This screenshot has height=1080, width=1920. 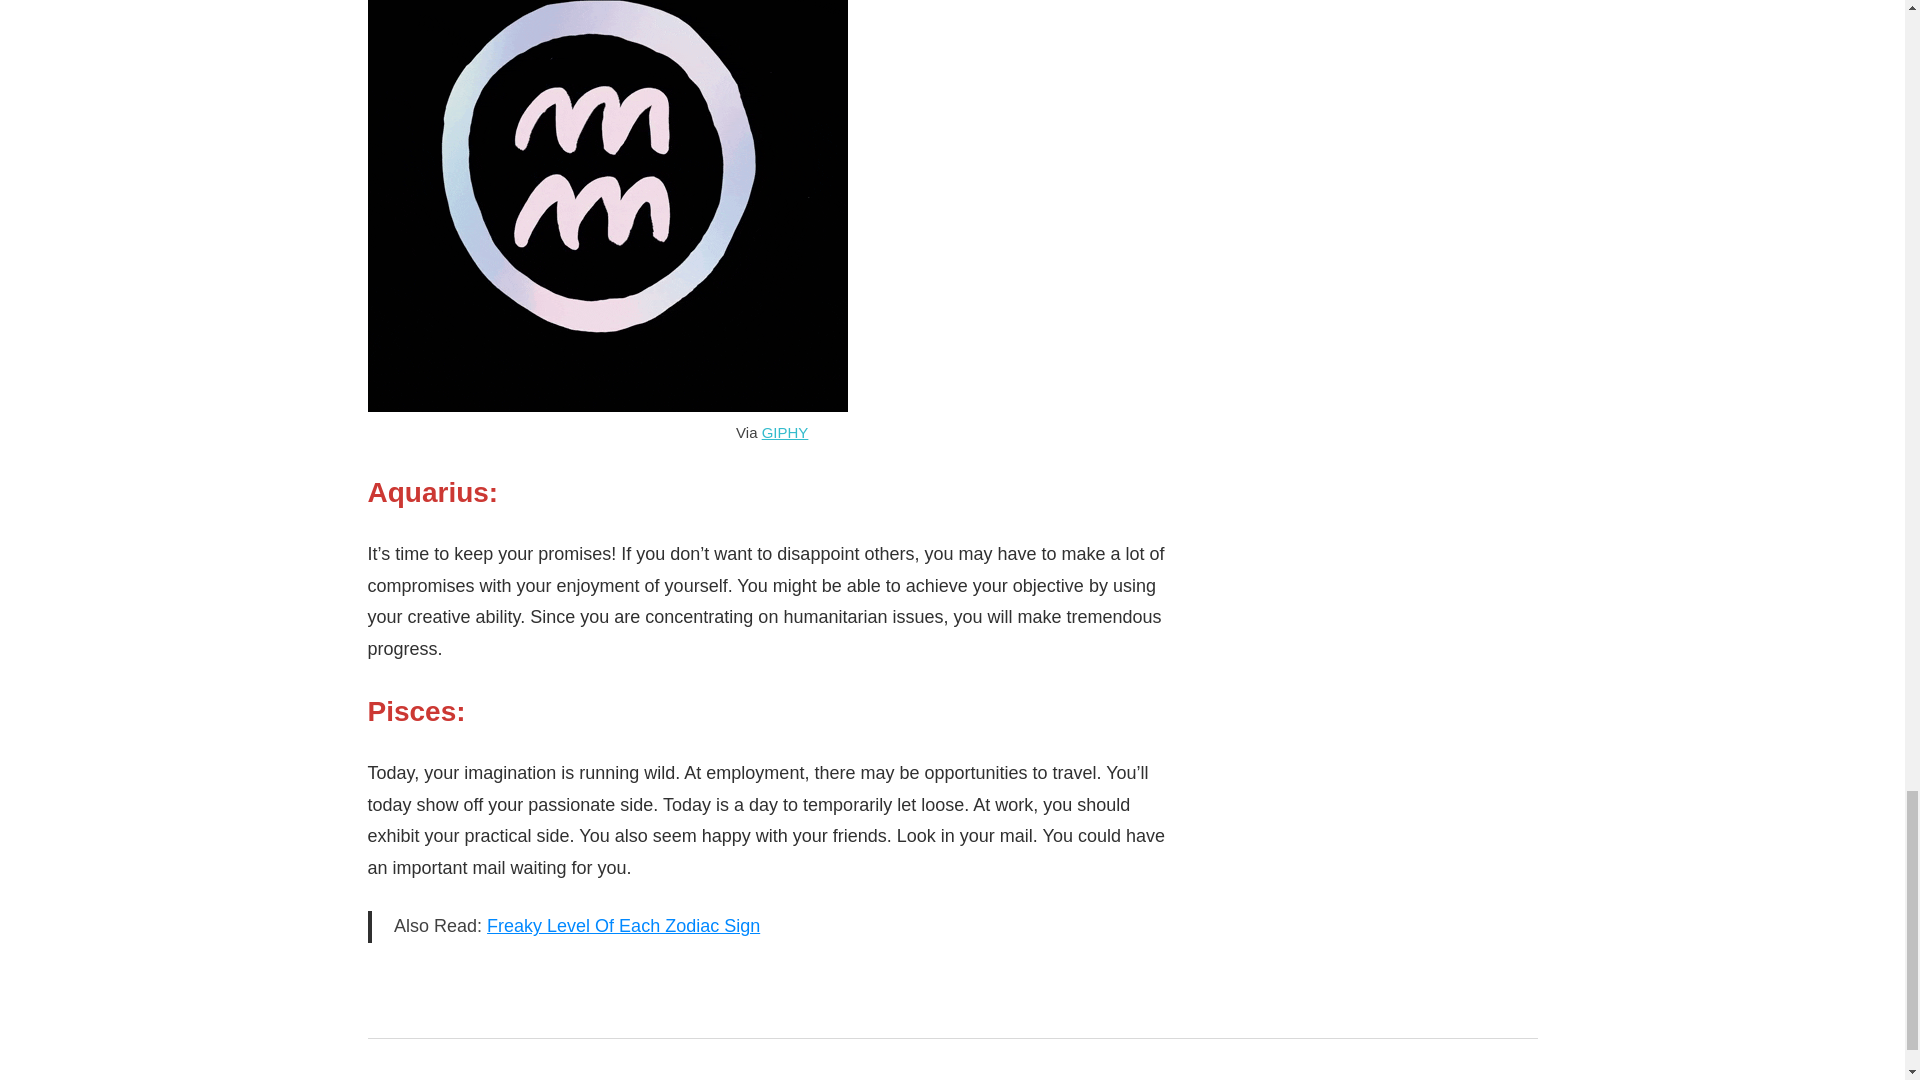 I want to click on GIPHY, so click(x=785, y=432).